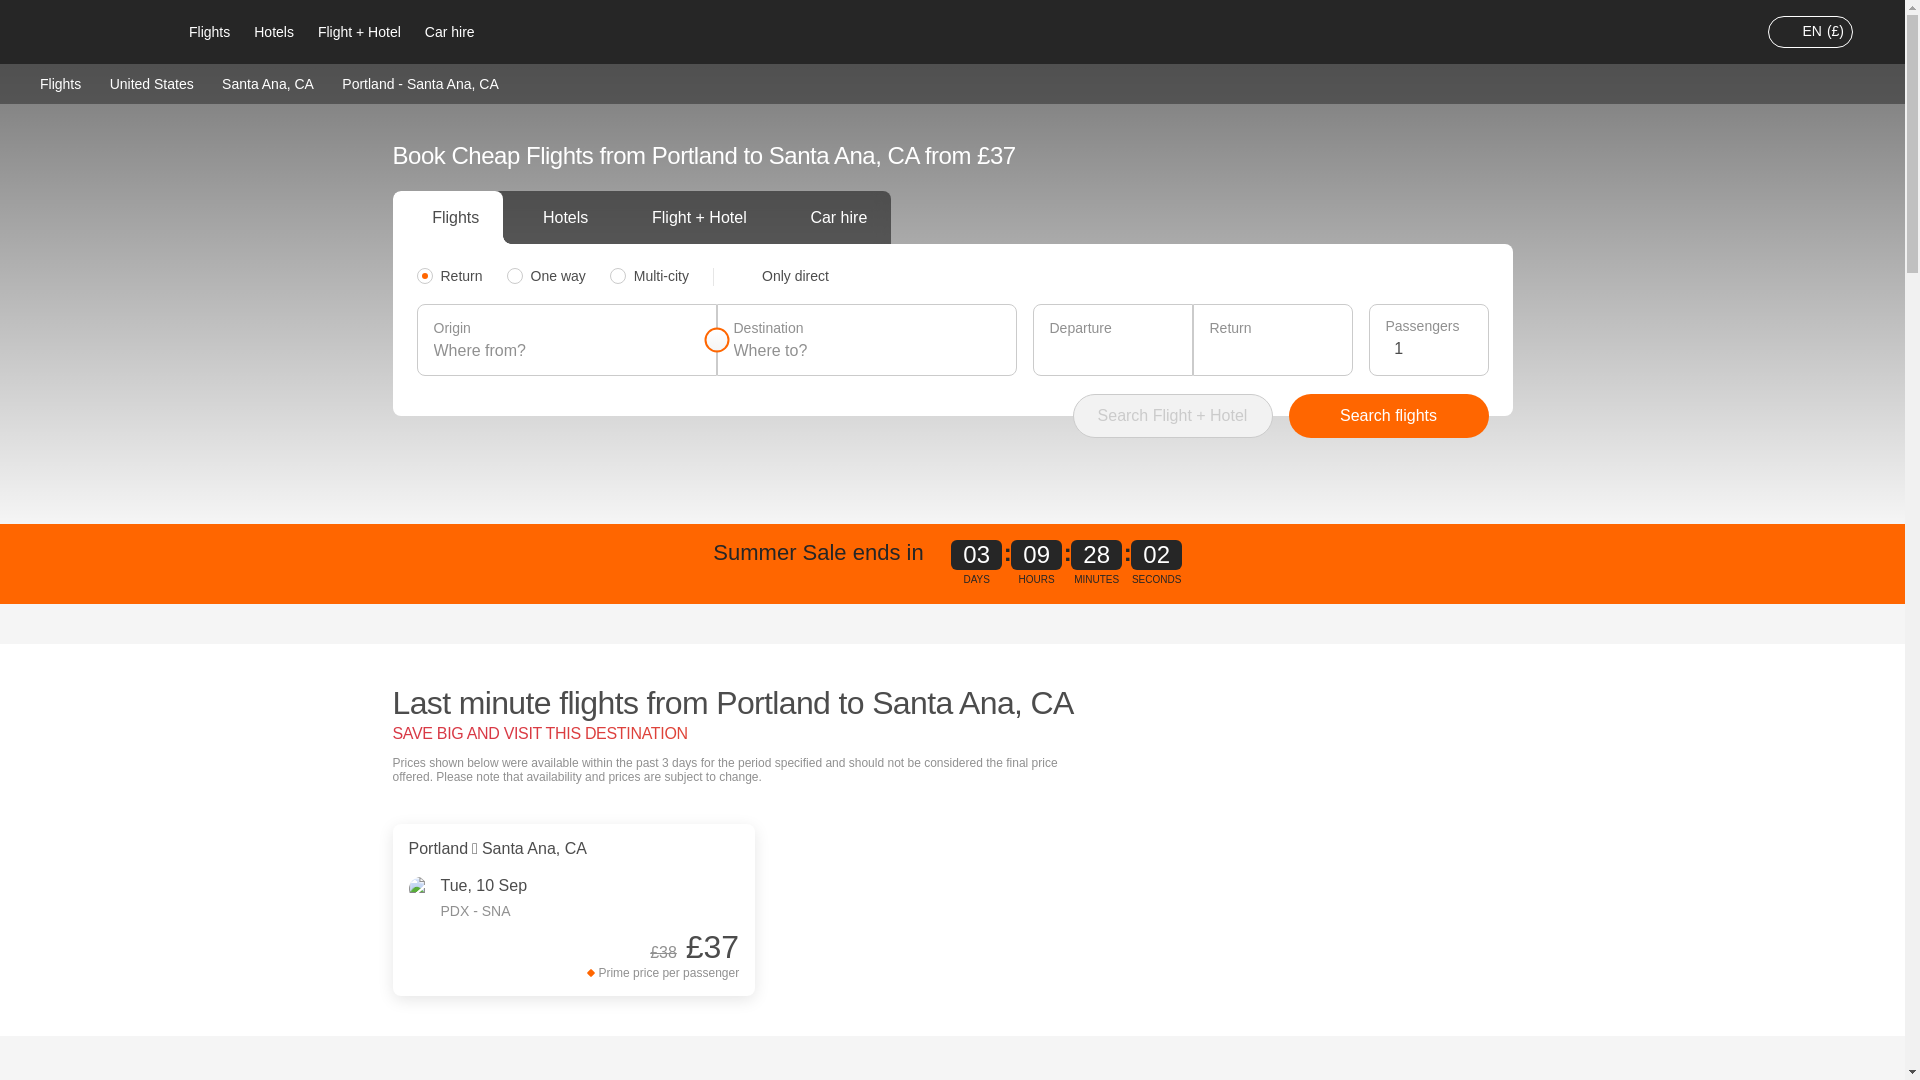 This screenshot has width=1920, height=1080. Describe the element at coordinates (151, 82) in the screenshot. I see `United States` at that location.